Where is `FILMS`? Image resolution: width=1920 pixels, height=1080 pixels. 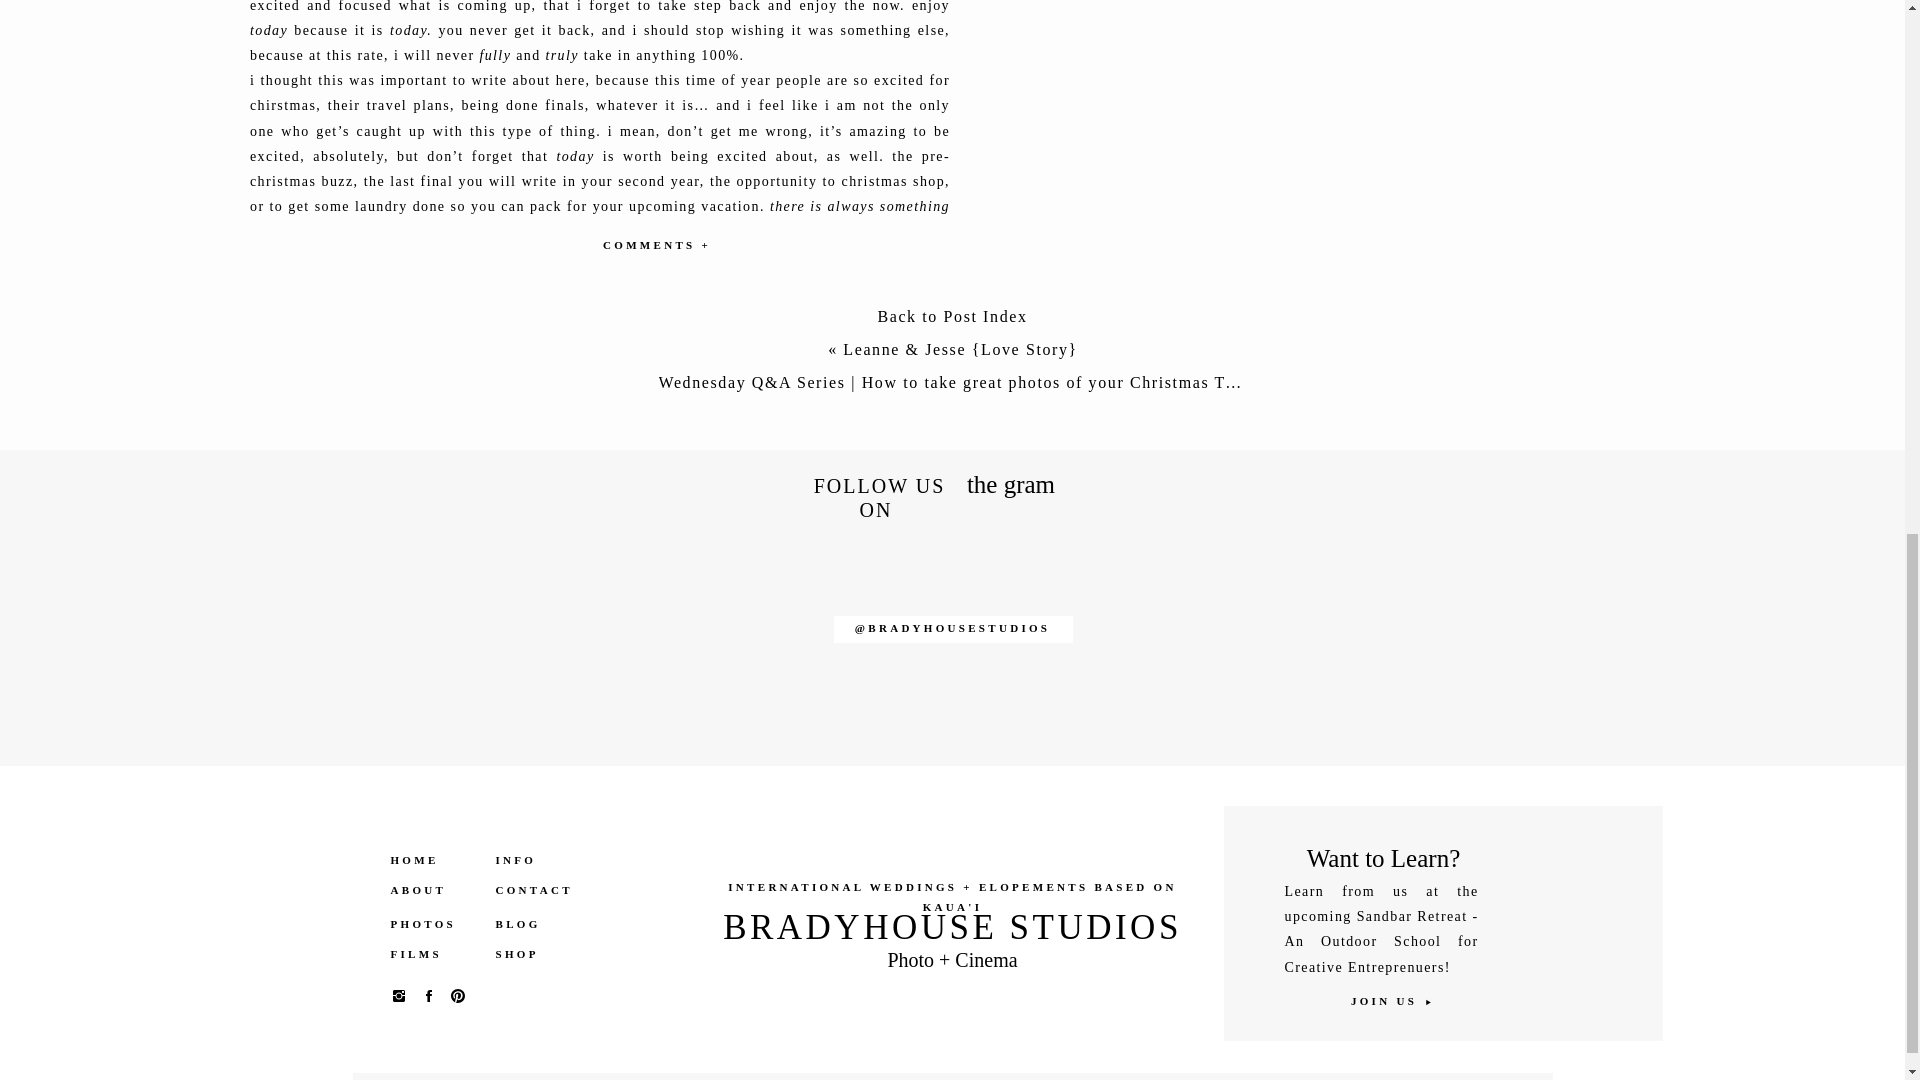 FILMS is located at coordinates (432, 954).